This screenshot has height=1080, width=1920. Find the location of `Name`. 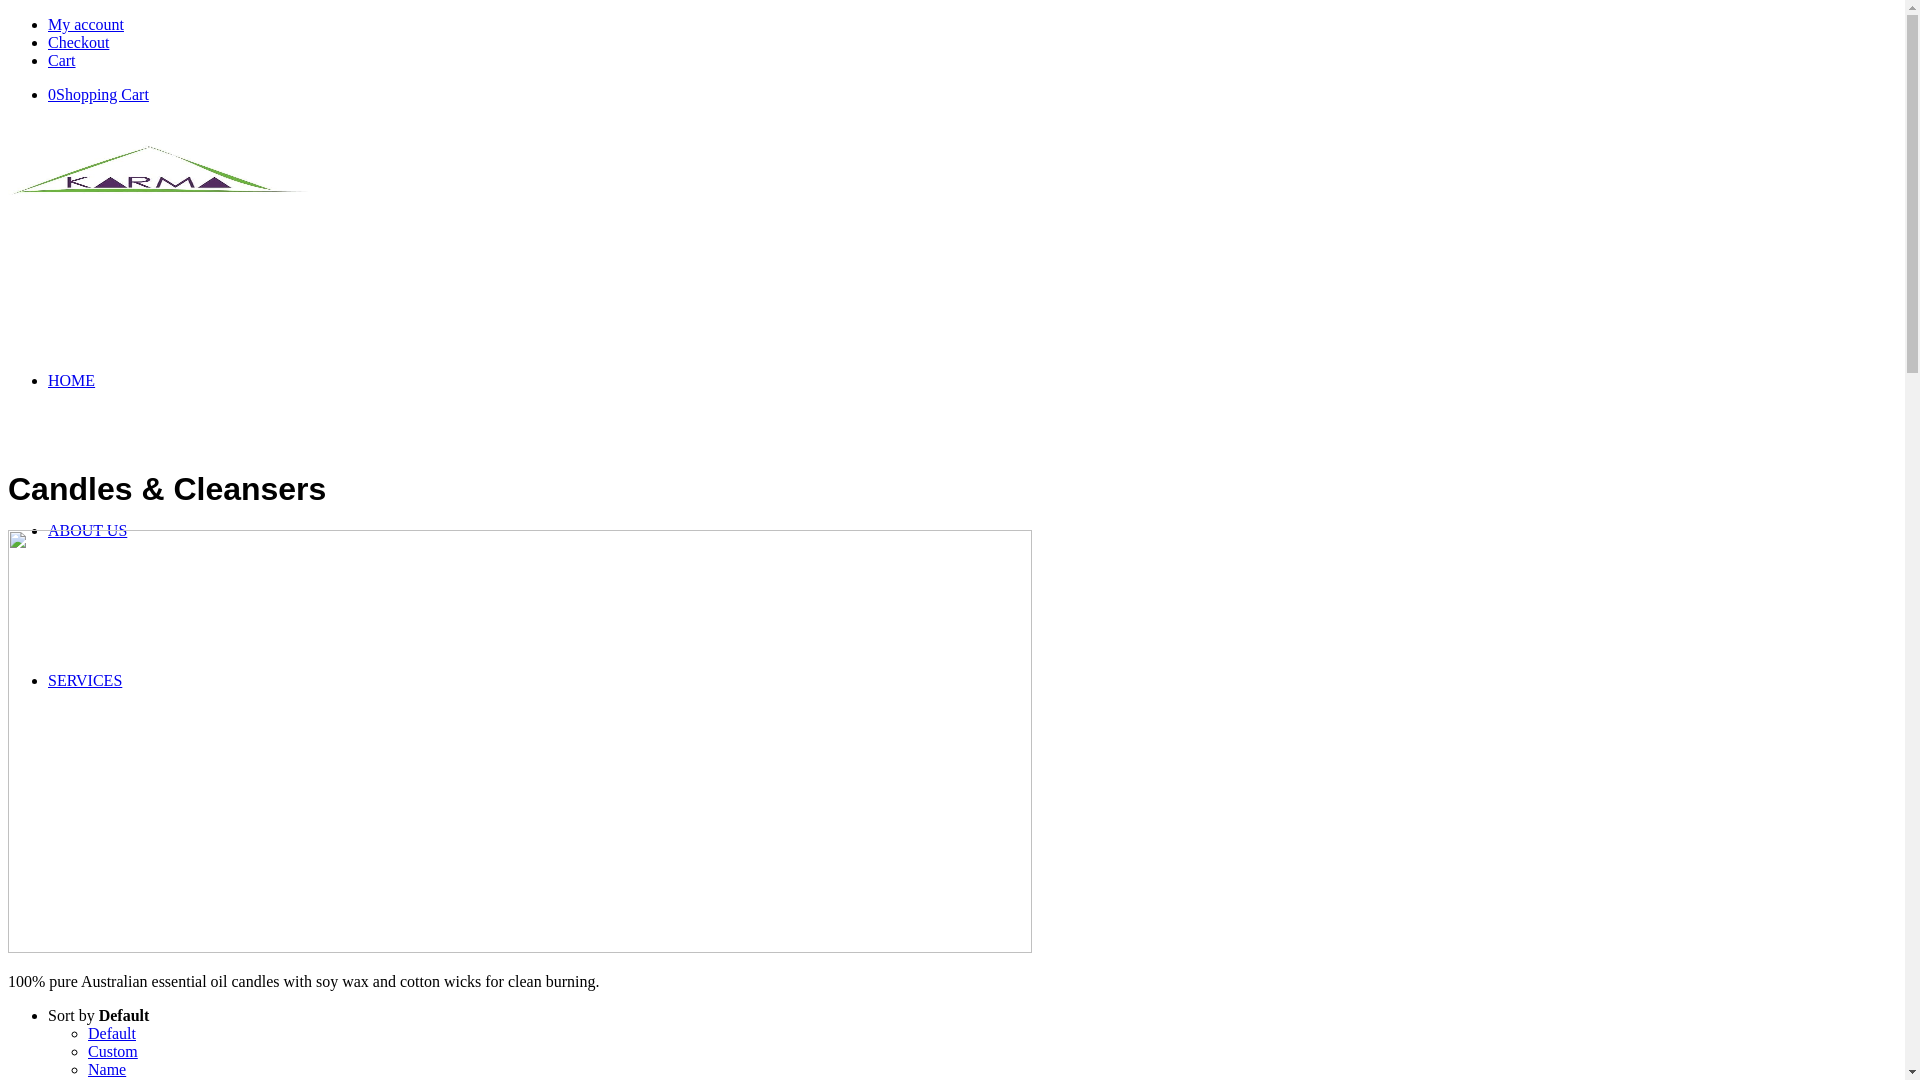

Name is located at coordinates (107, 1070).